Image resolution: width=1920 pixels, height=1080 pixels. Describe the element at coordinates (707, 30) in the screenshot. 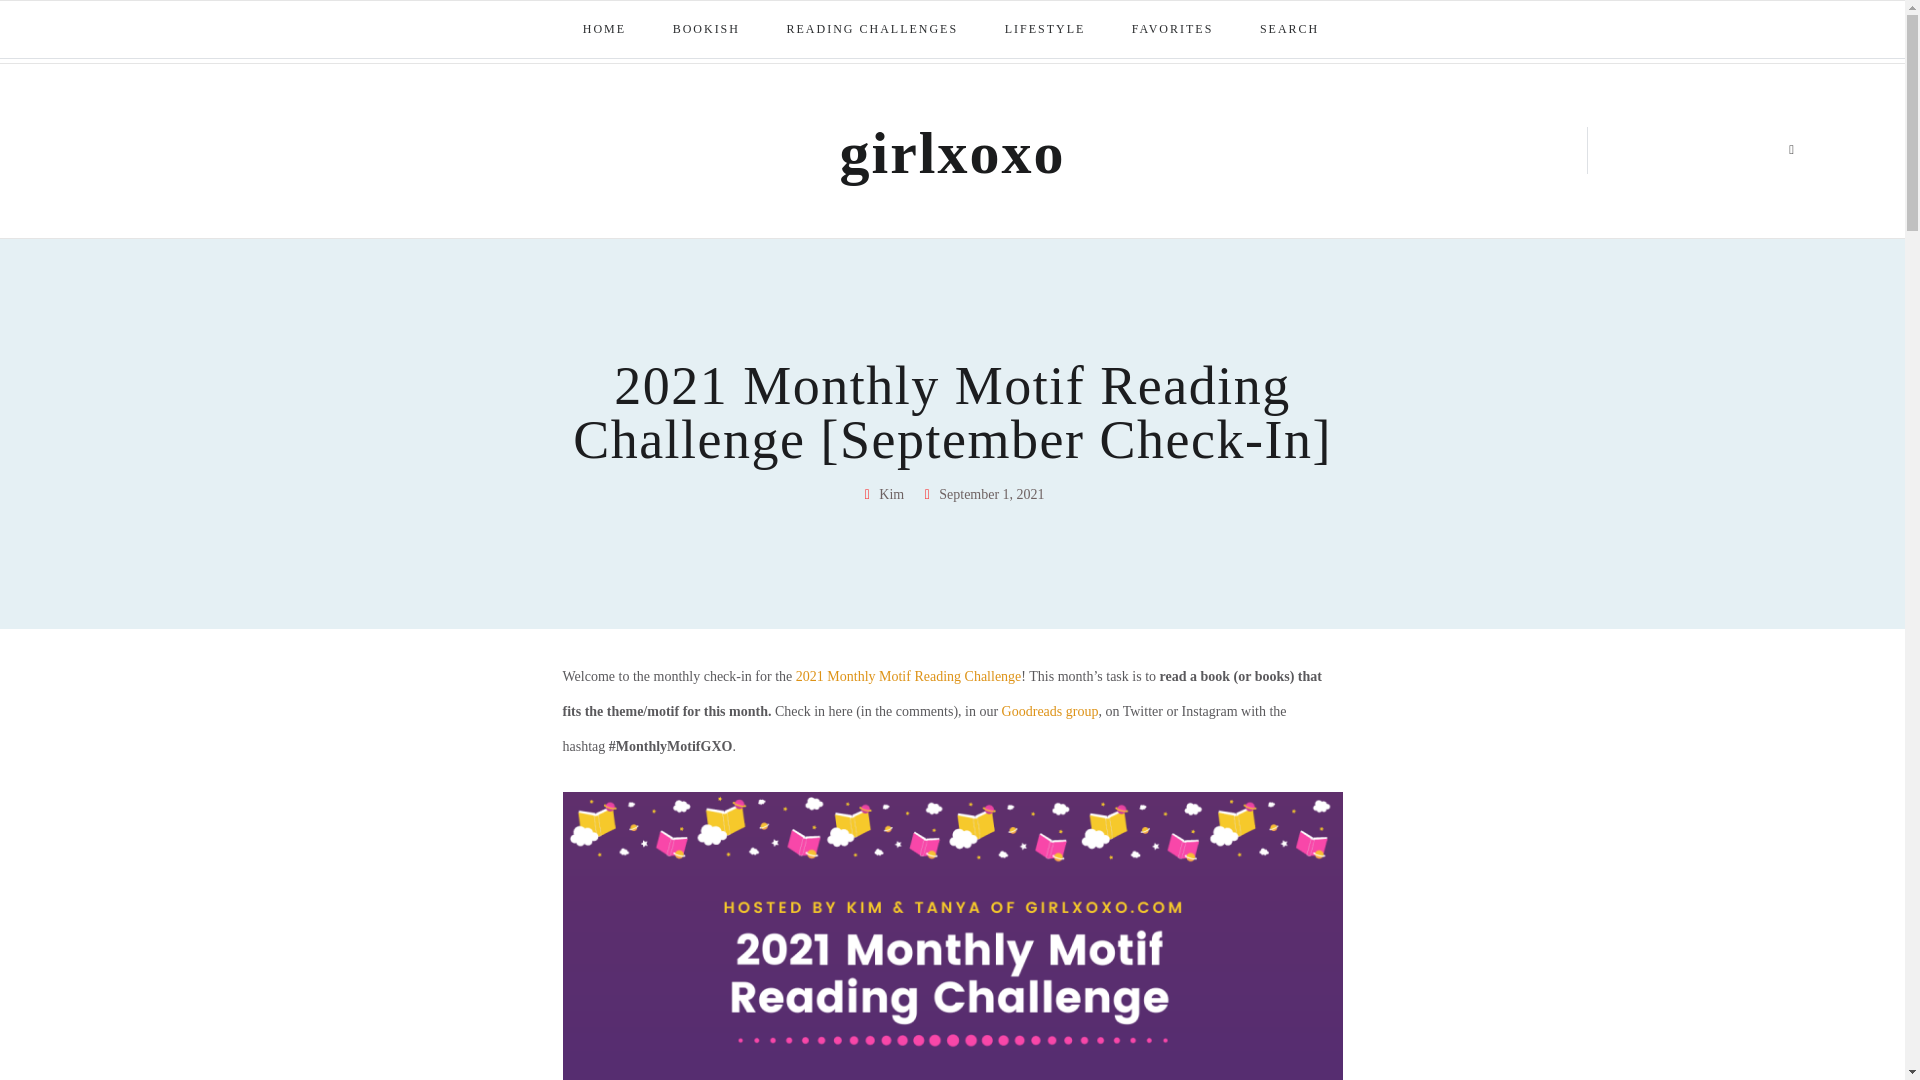

I see `BOOKISH` at that location.